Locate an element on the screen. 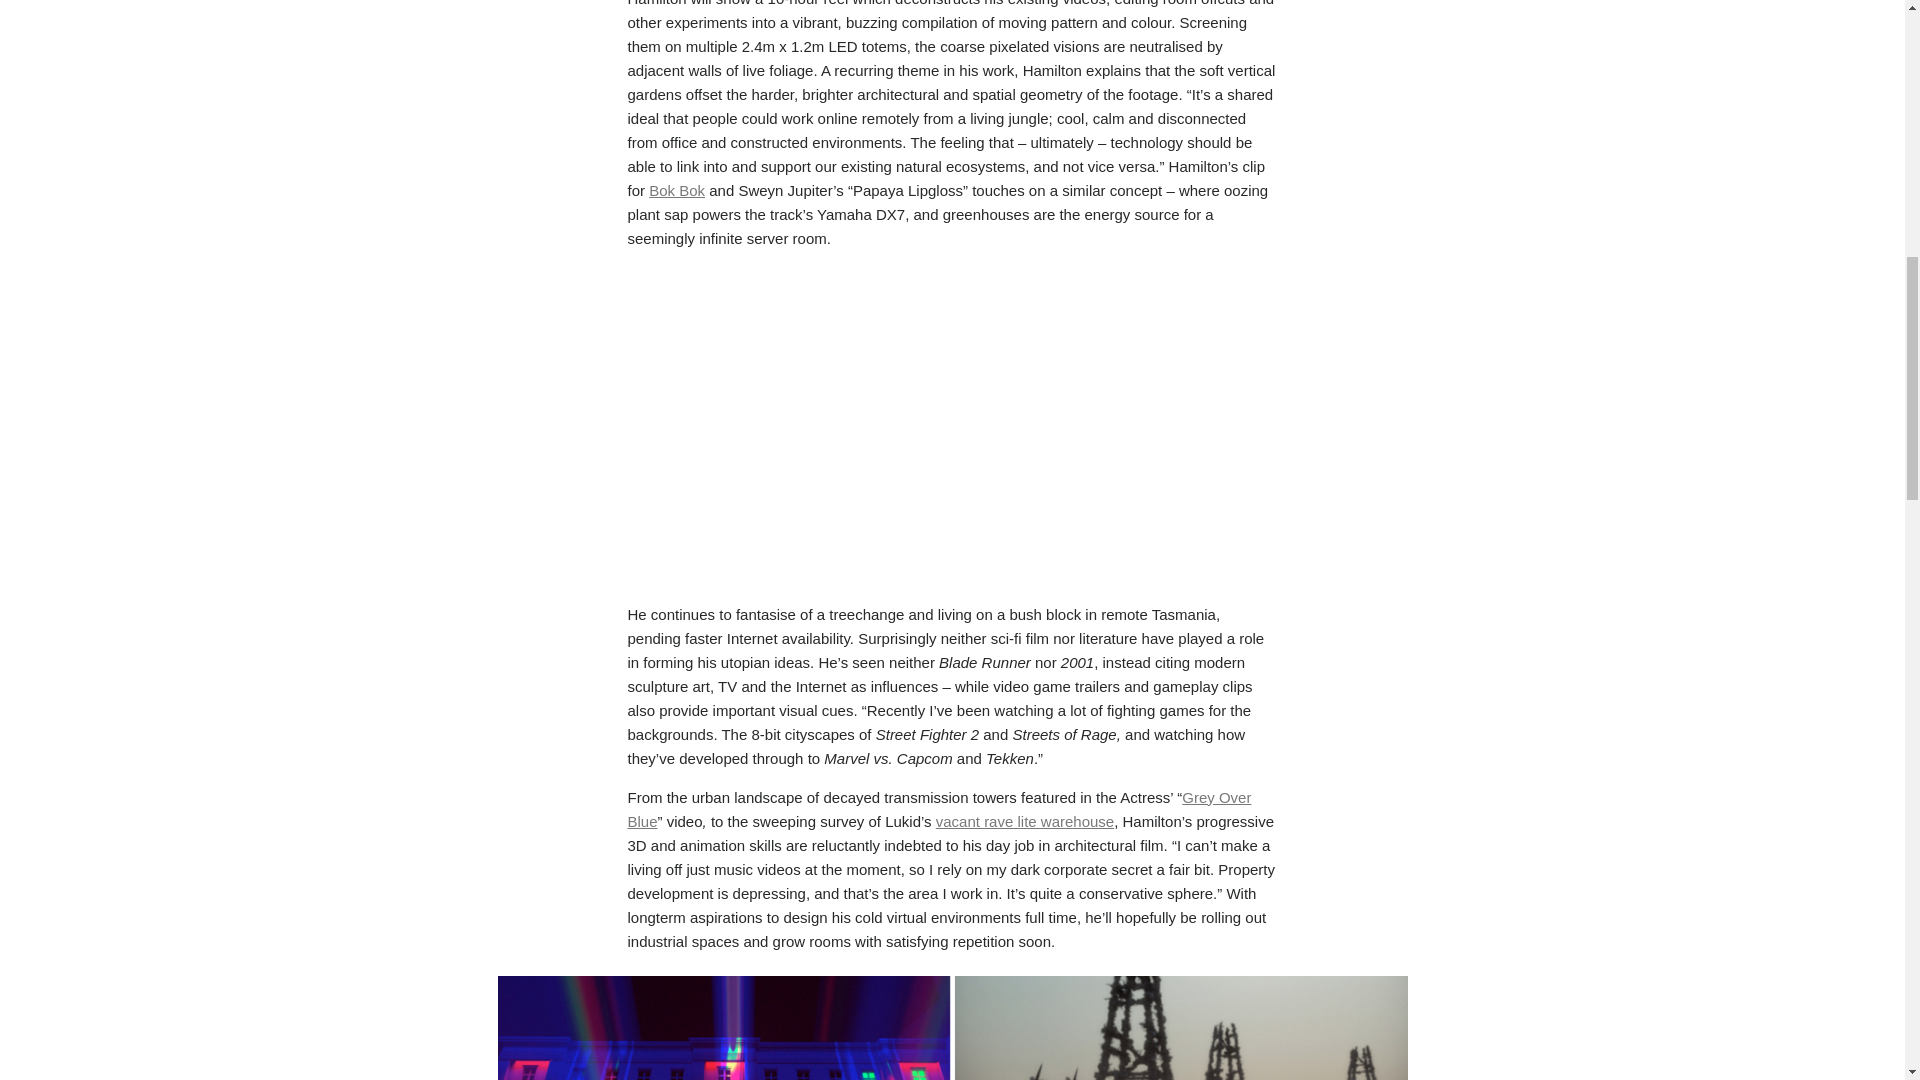 This screenshot has width=1920, height=1080. vacant rave lite warehouse is located at coordinates (1024, 822).